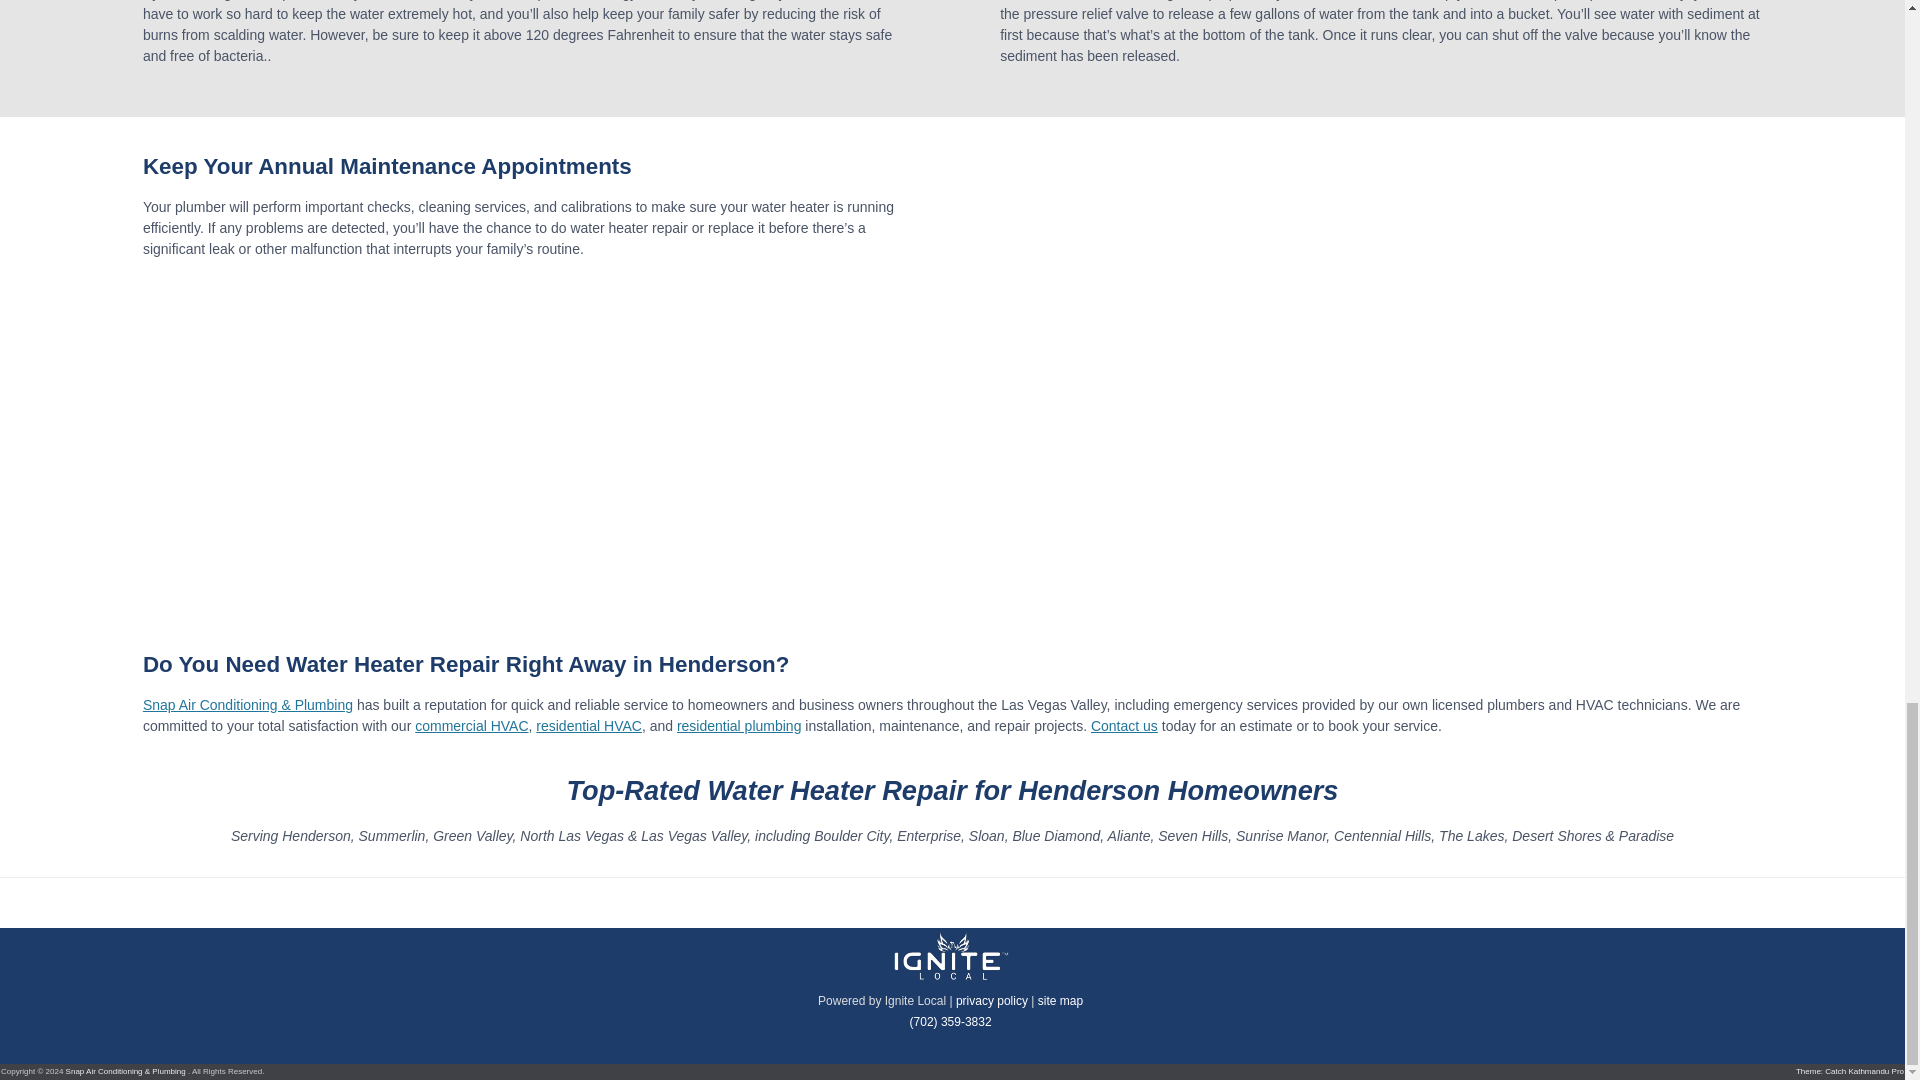 This screenshot has width=1920, height=1080. Describe the element at coordinates (740, 726) in the screenshot. I see `residential plumbing` at that location.